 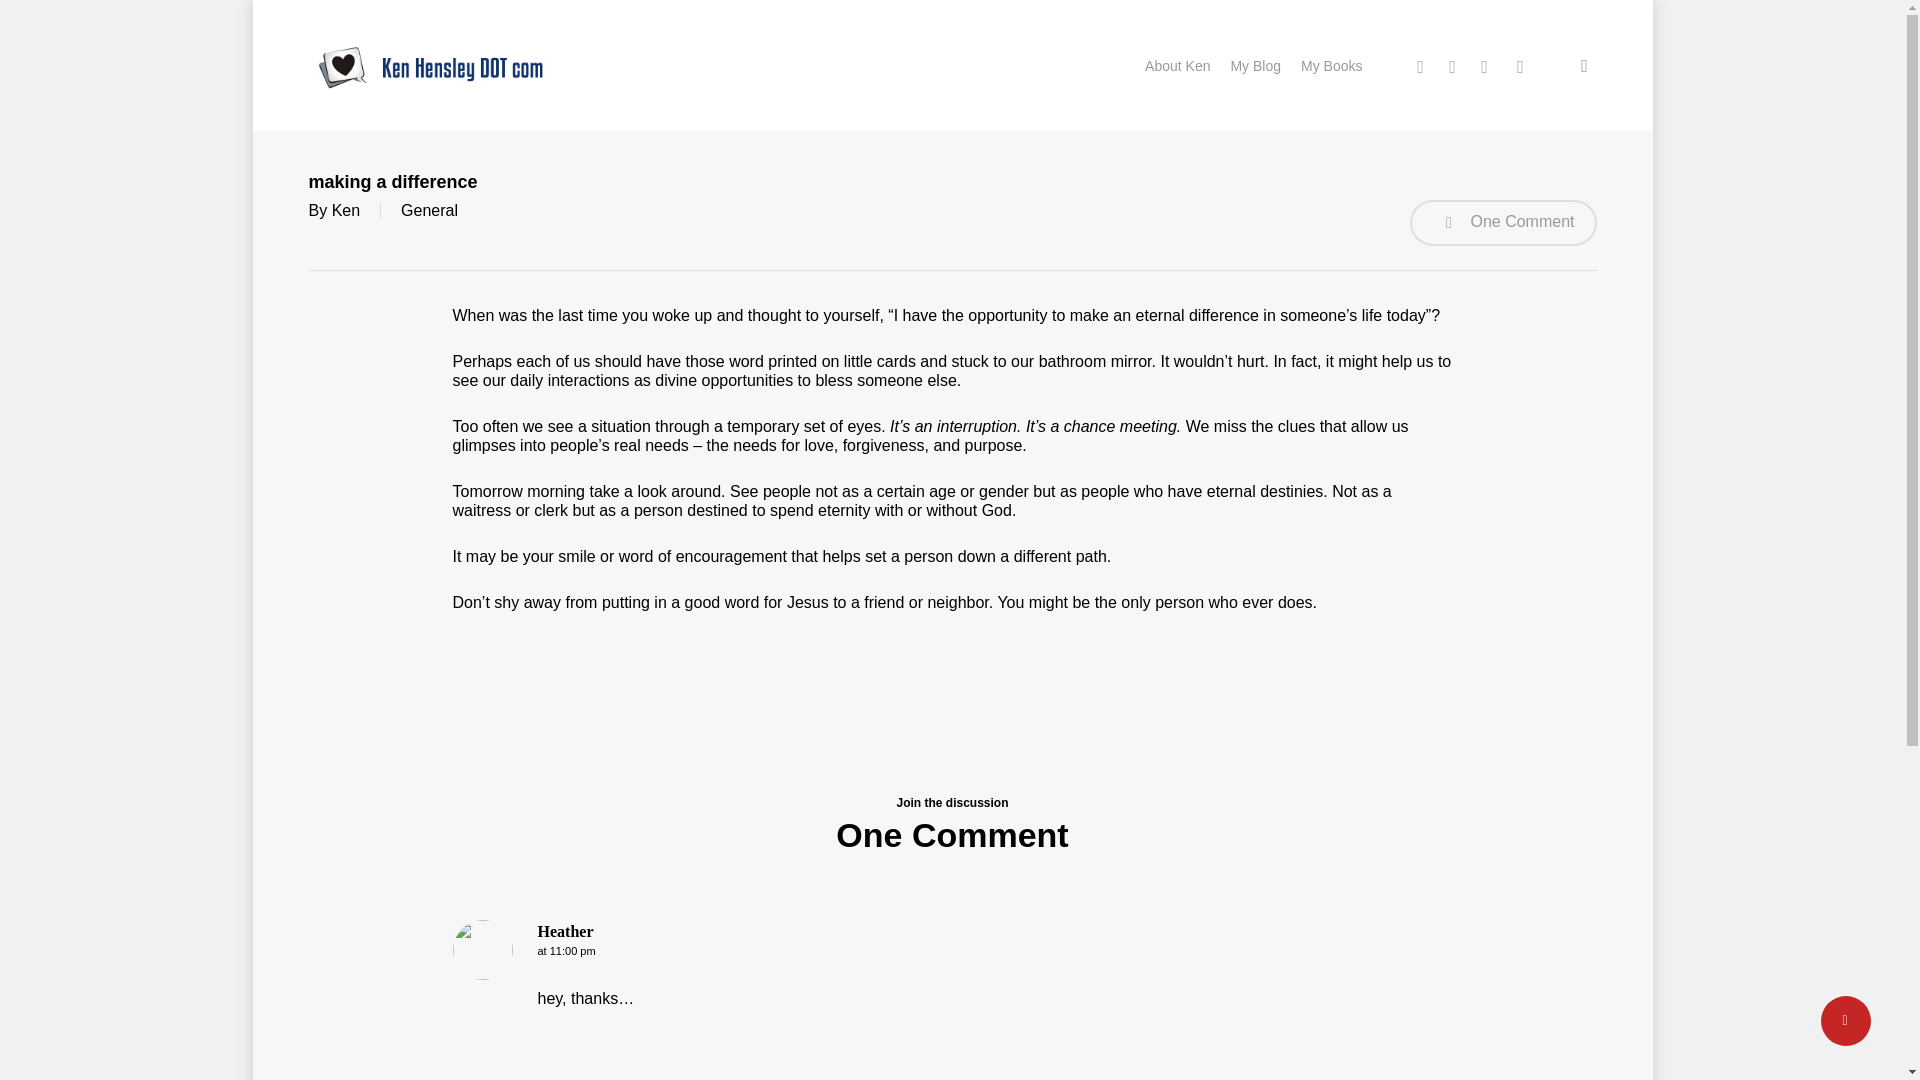 What do you see at coordinates (1422, 748) in the screenshot?
I see `Warner University` at bounding box center [1422, 748].